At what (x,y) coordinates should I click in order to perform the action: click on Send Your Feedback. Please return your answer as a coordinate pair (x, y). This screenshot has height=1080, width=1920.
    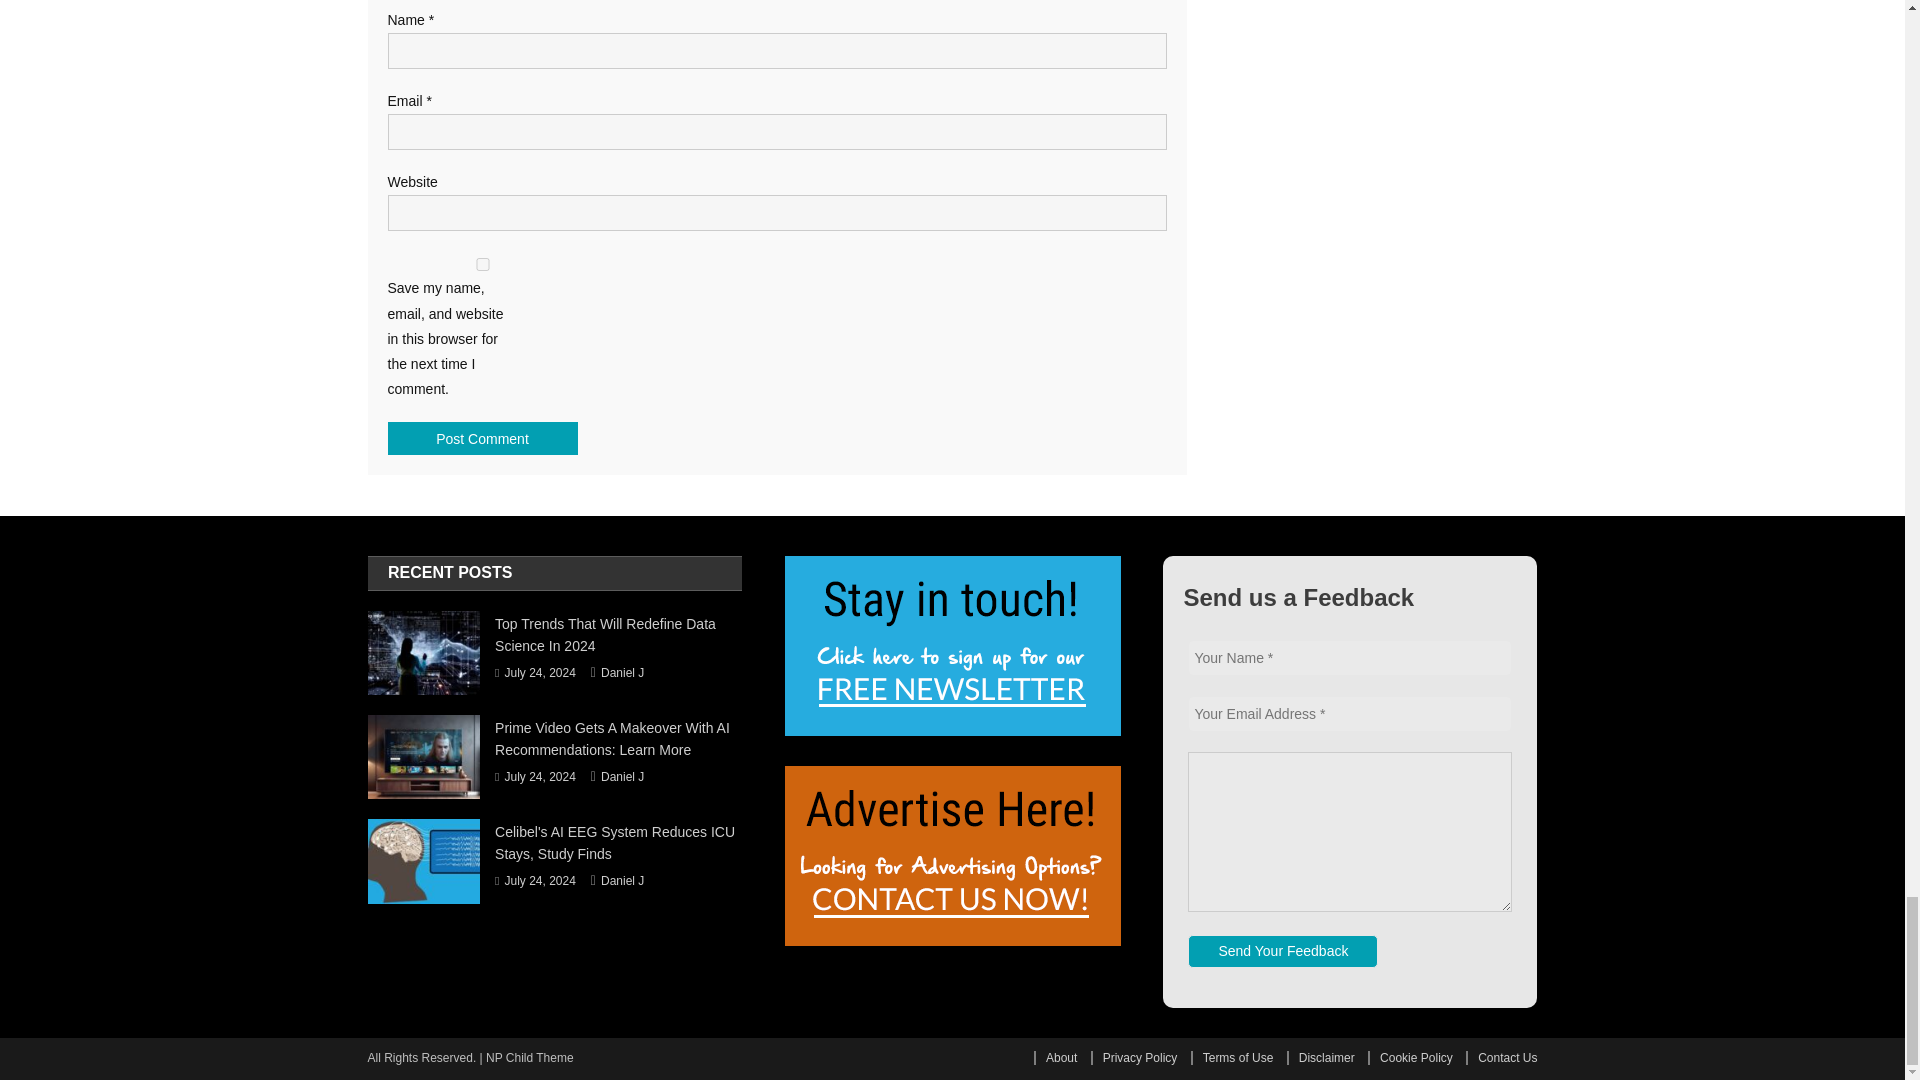
    Looking at the image, I should click on (1283, 951).